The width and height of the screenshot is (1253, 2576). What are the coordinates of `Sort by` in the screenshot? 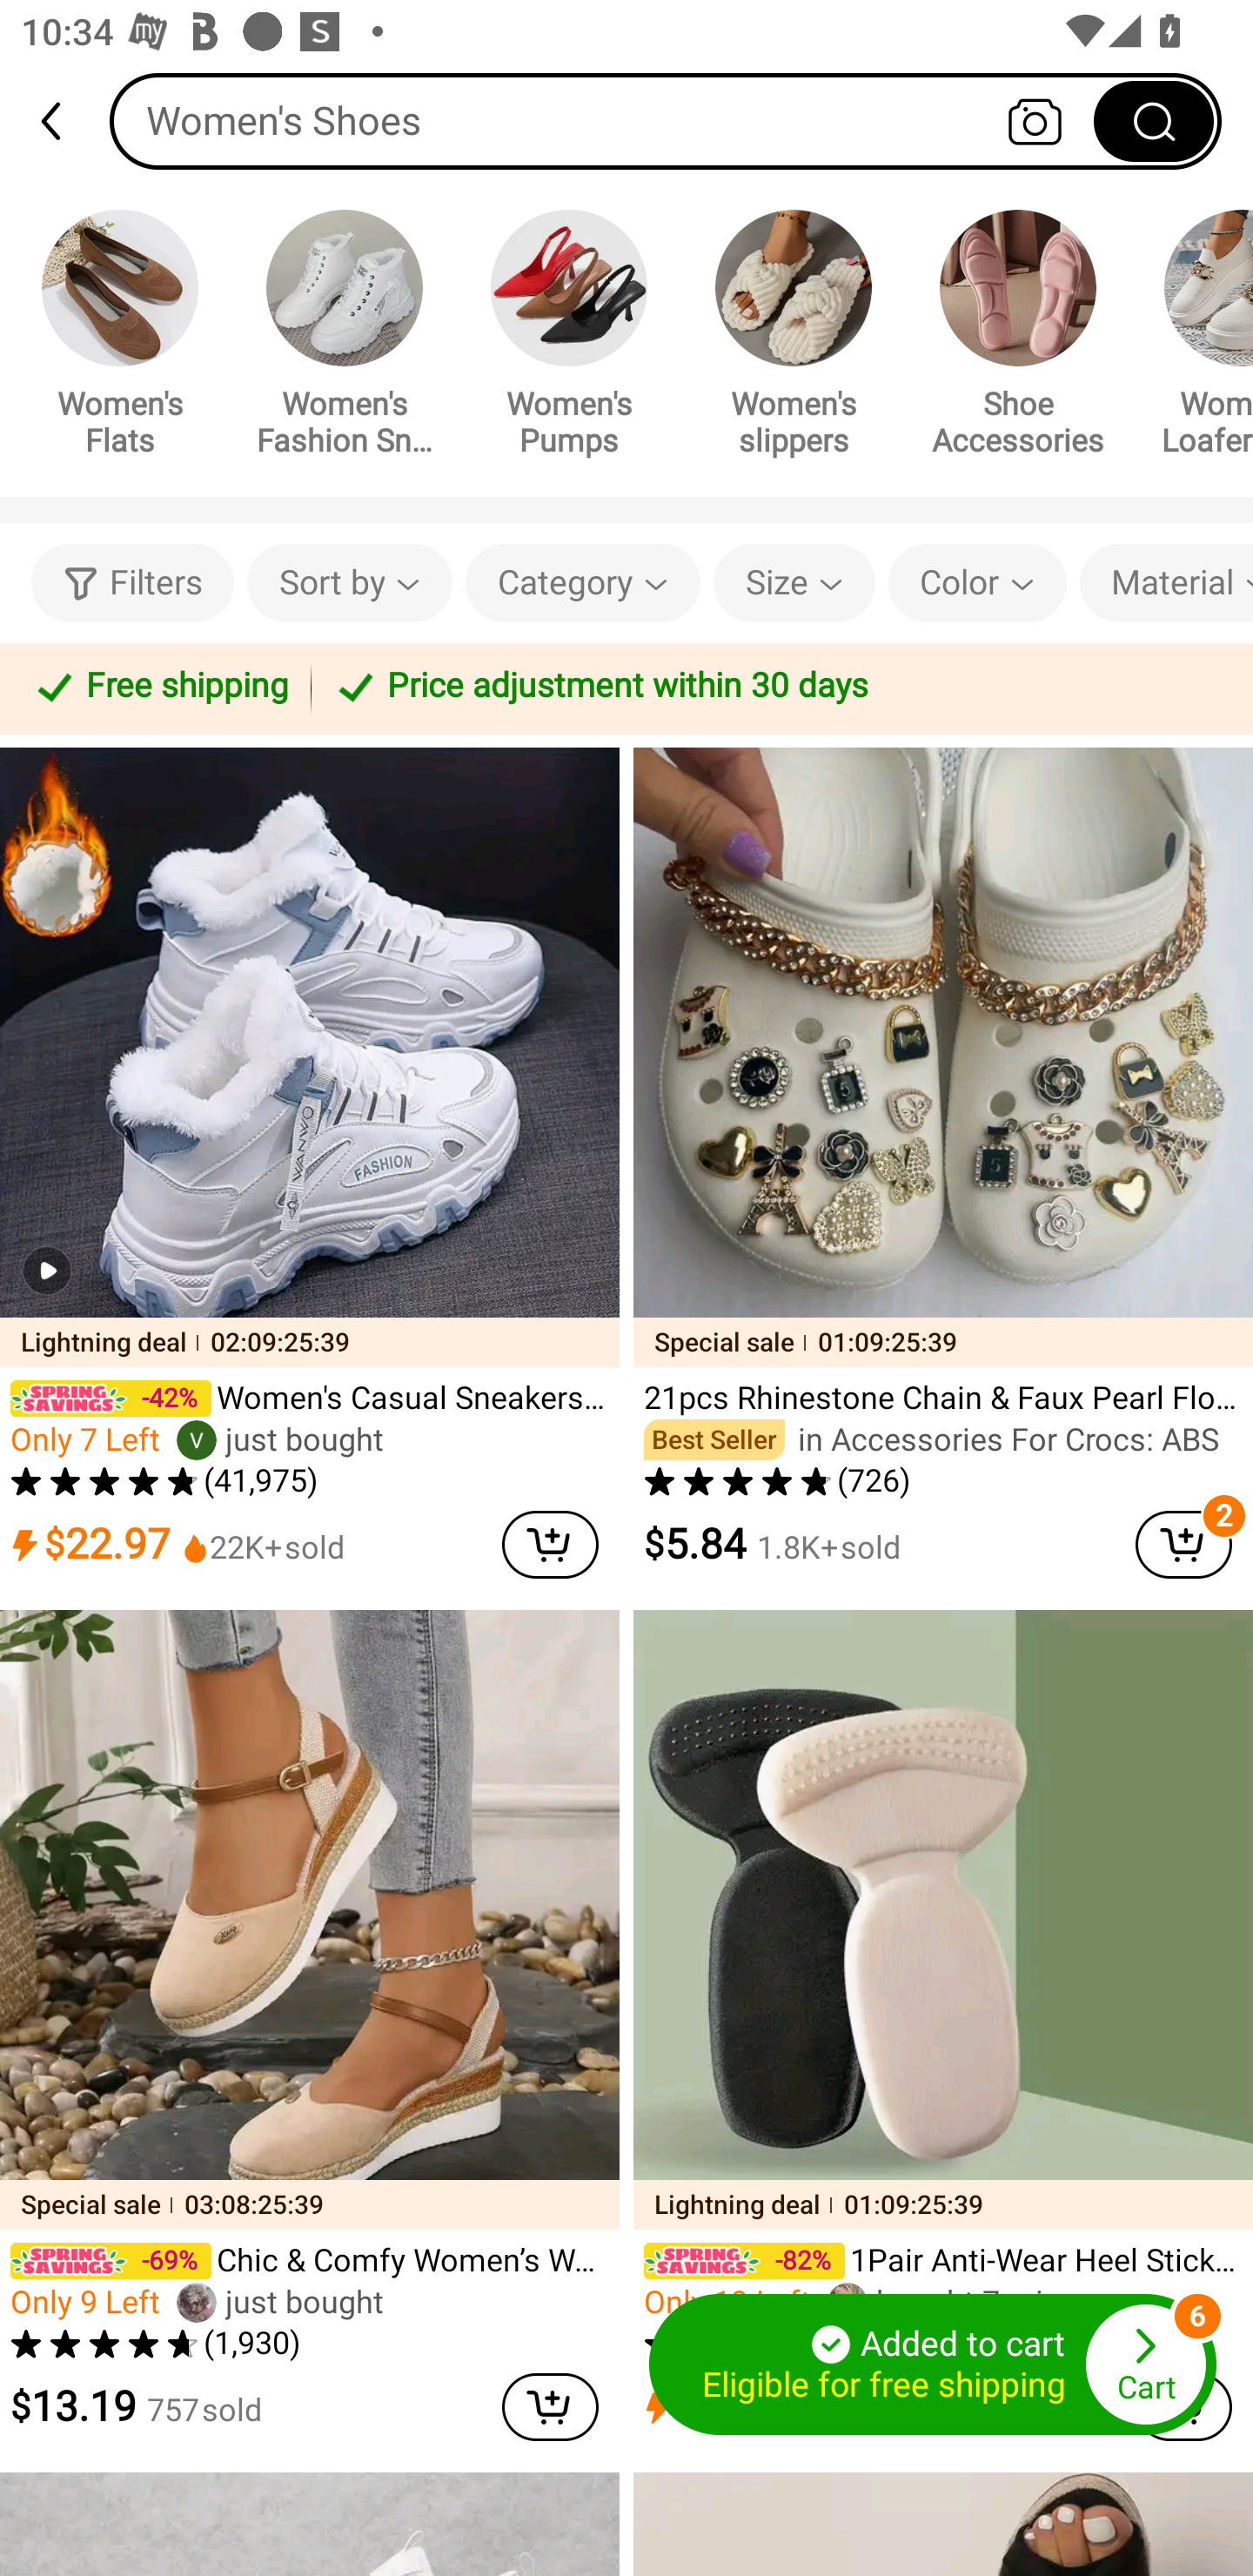 It's located at (349, 583).